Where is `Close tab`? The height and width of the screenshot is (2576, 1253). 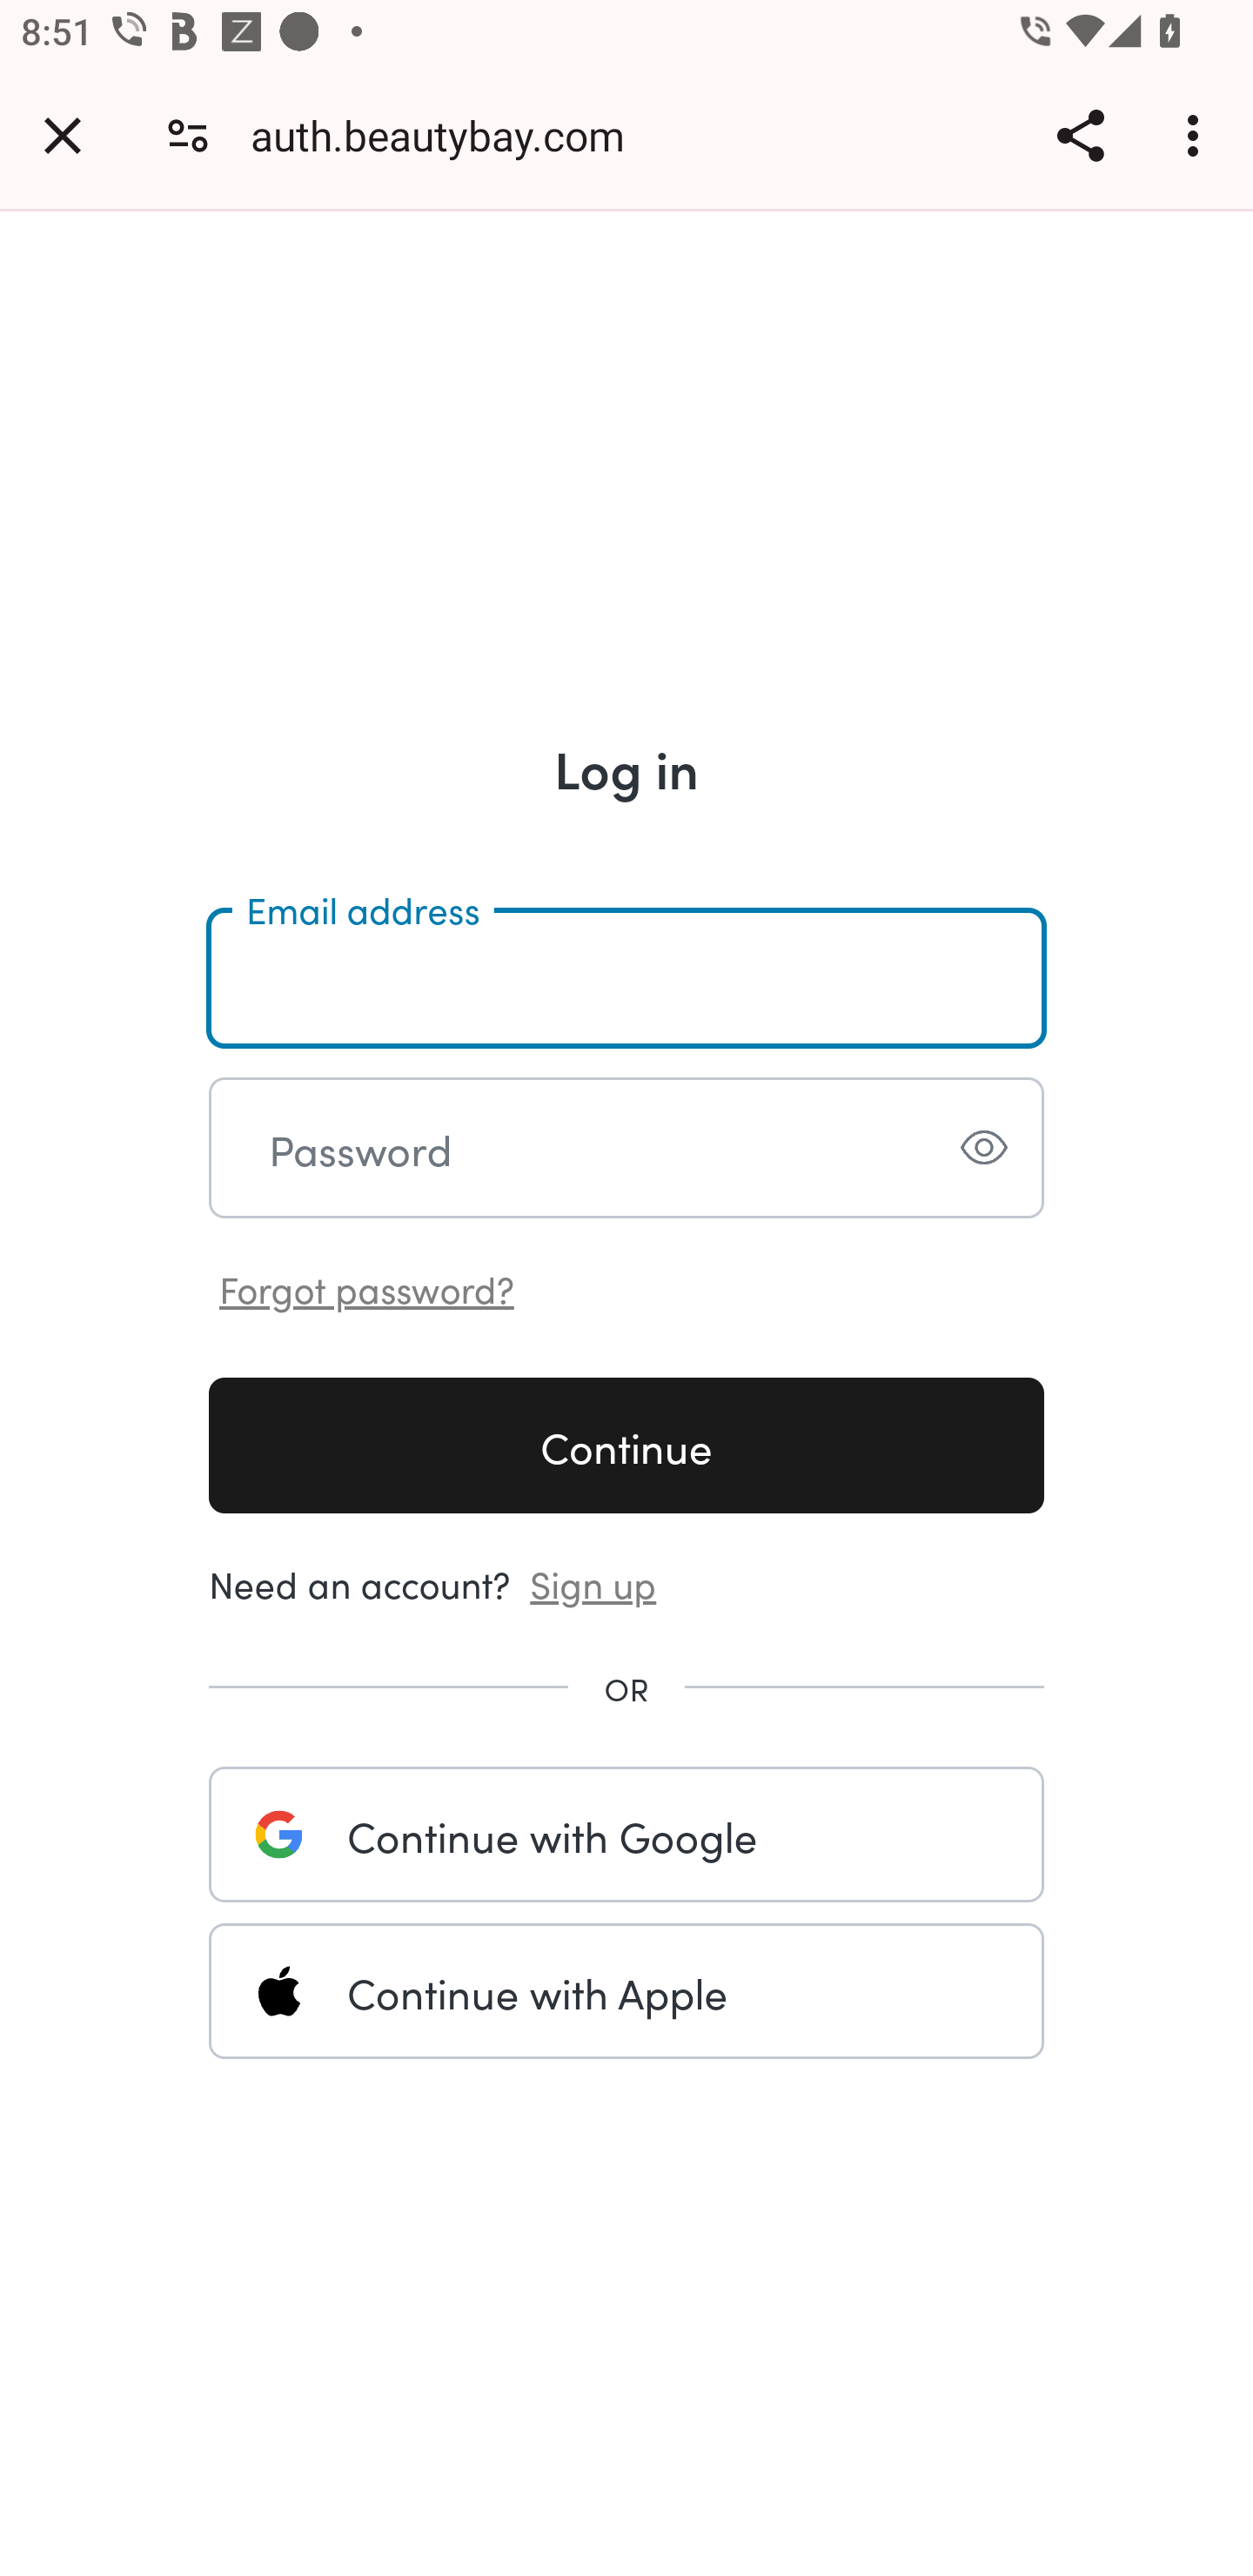 Close tab is located at coordinates (63, 135).